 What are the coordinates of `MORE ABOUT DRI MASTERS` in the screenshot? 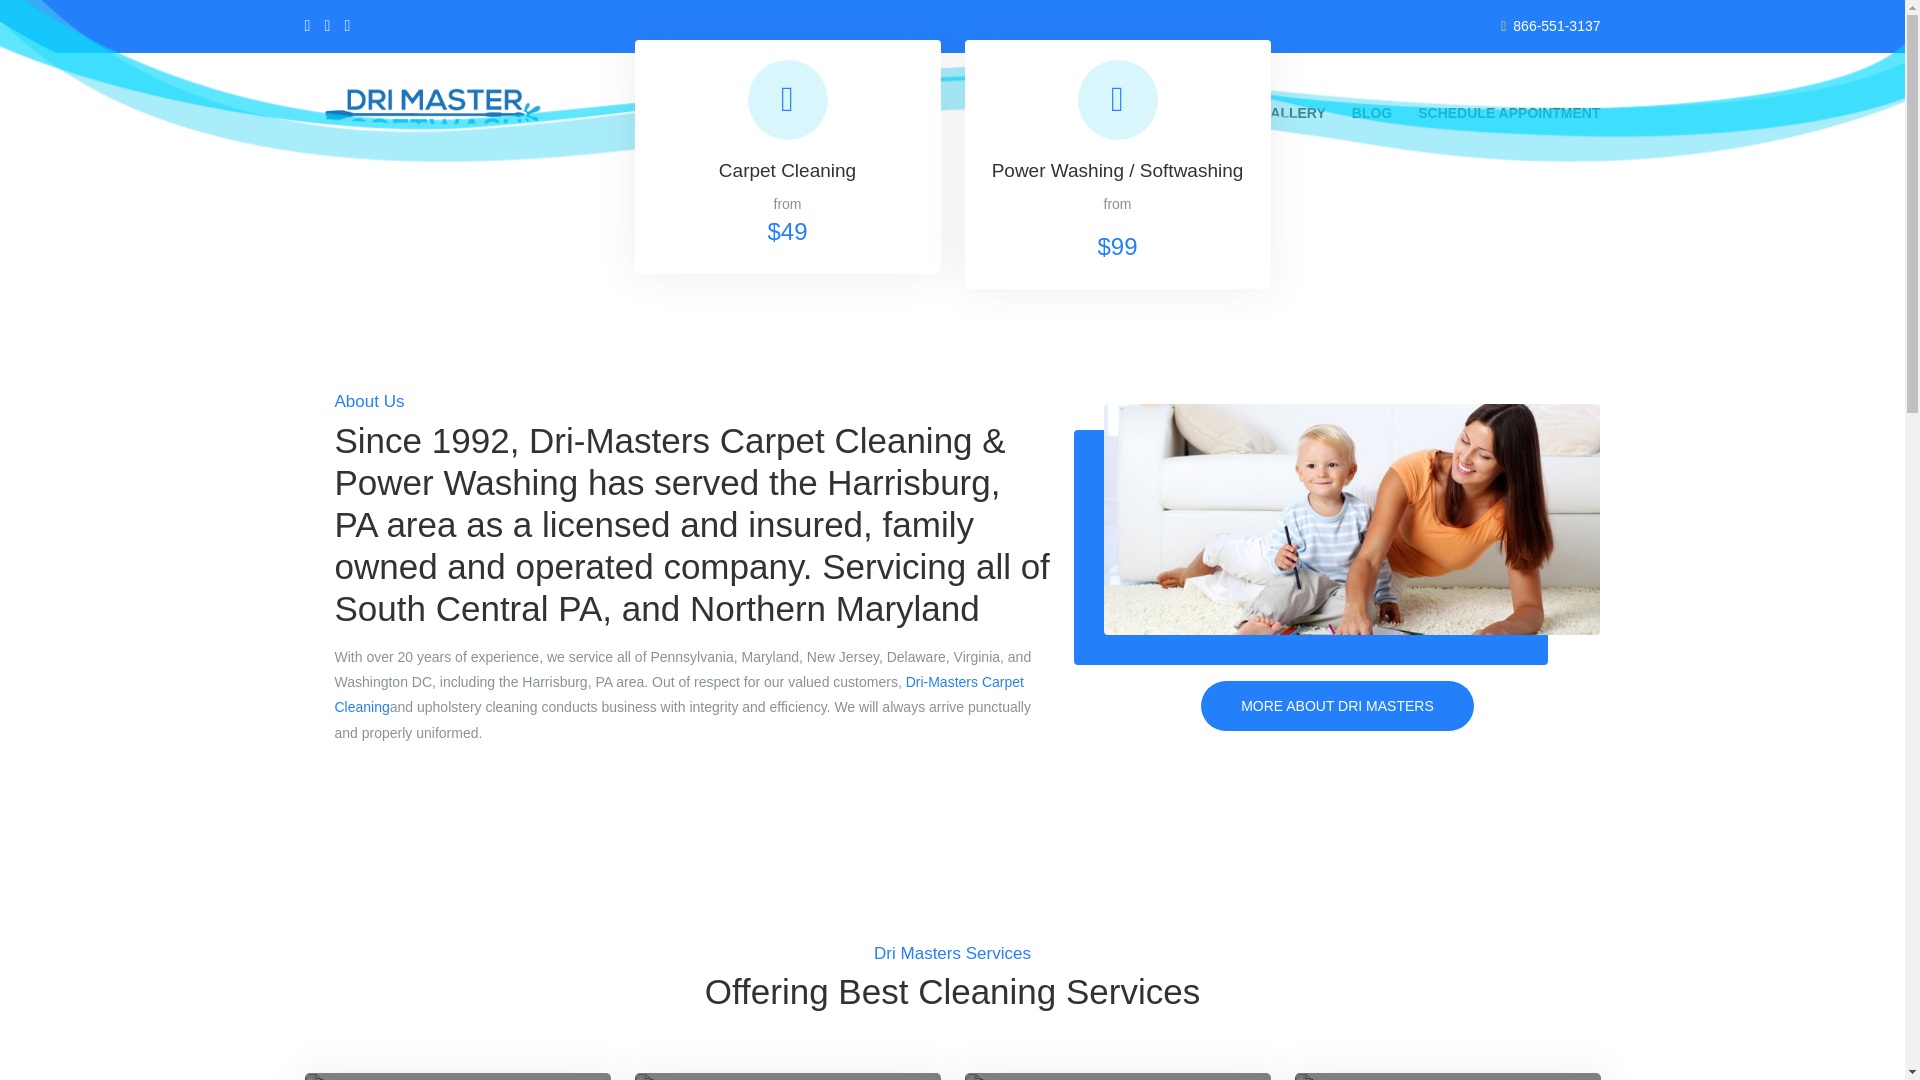 It's located at (786, 139).